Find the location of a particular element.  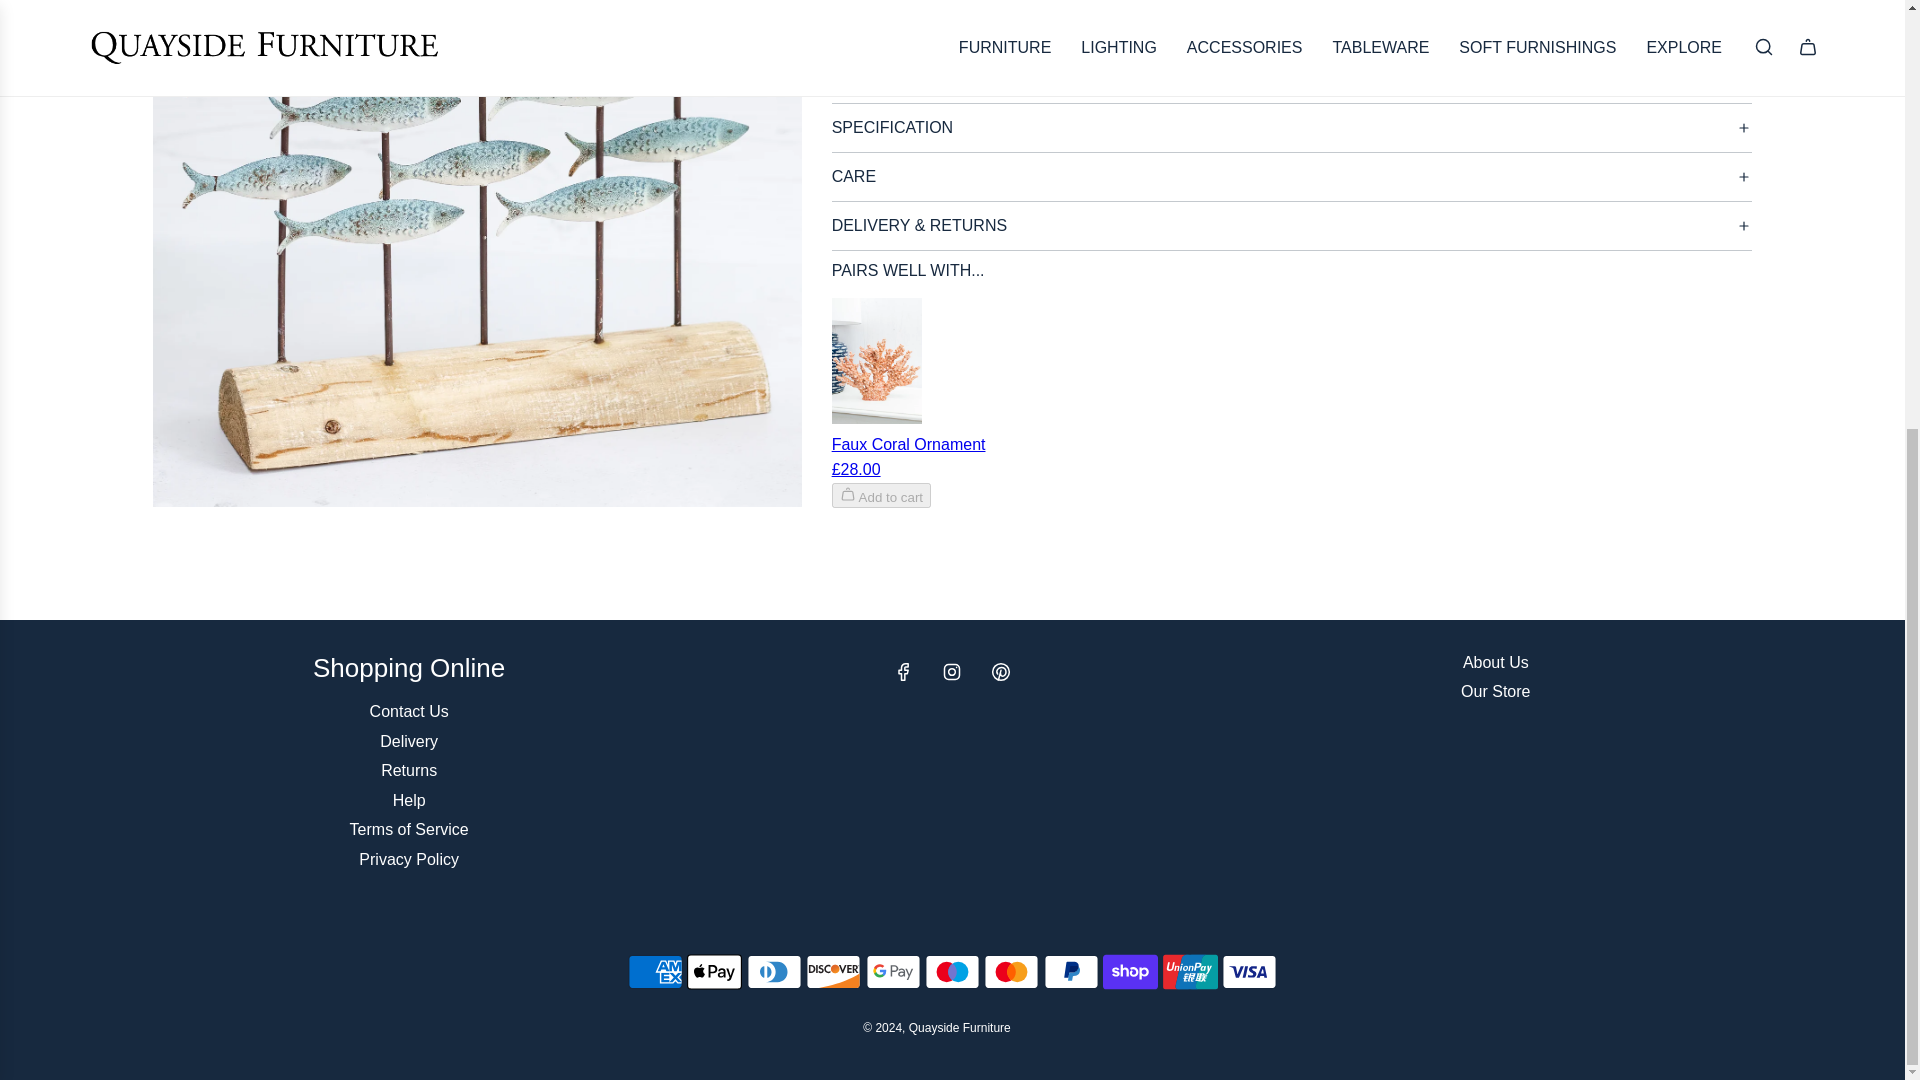

Mastercard is located at coordinates (1010, 972).